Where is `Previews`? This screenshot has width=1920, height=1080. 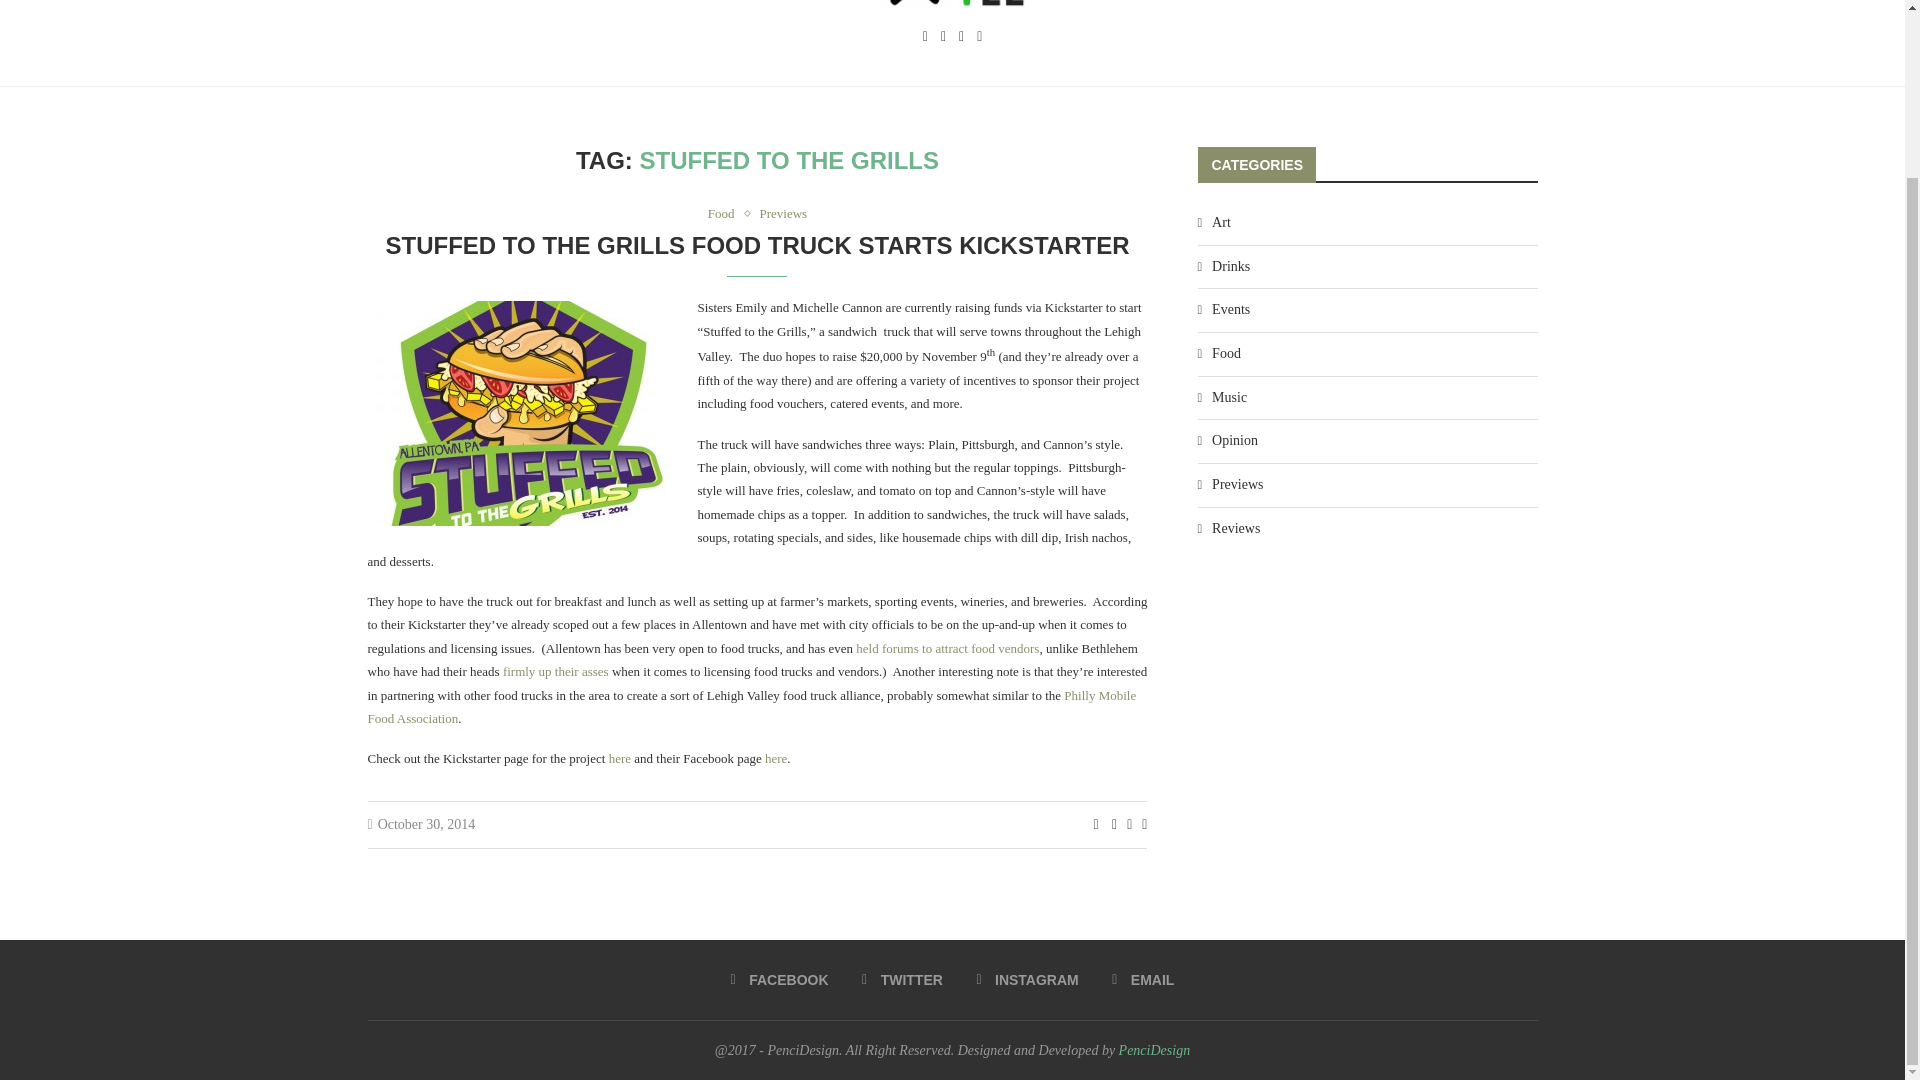
Previews is located at coordinates (784, 214).